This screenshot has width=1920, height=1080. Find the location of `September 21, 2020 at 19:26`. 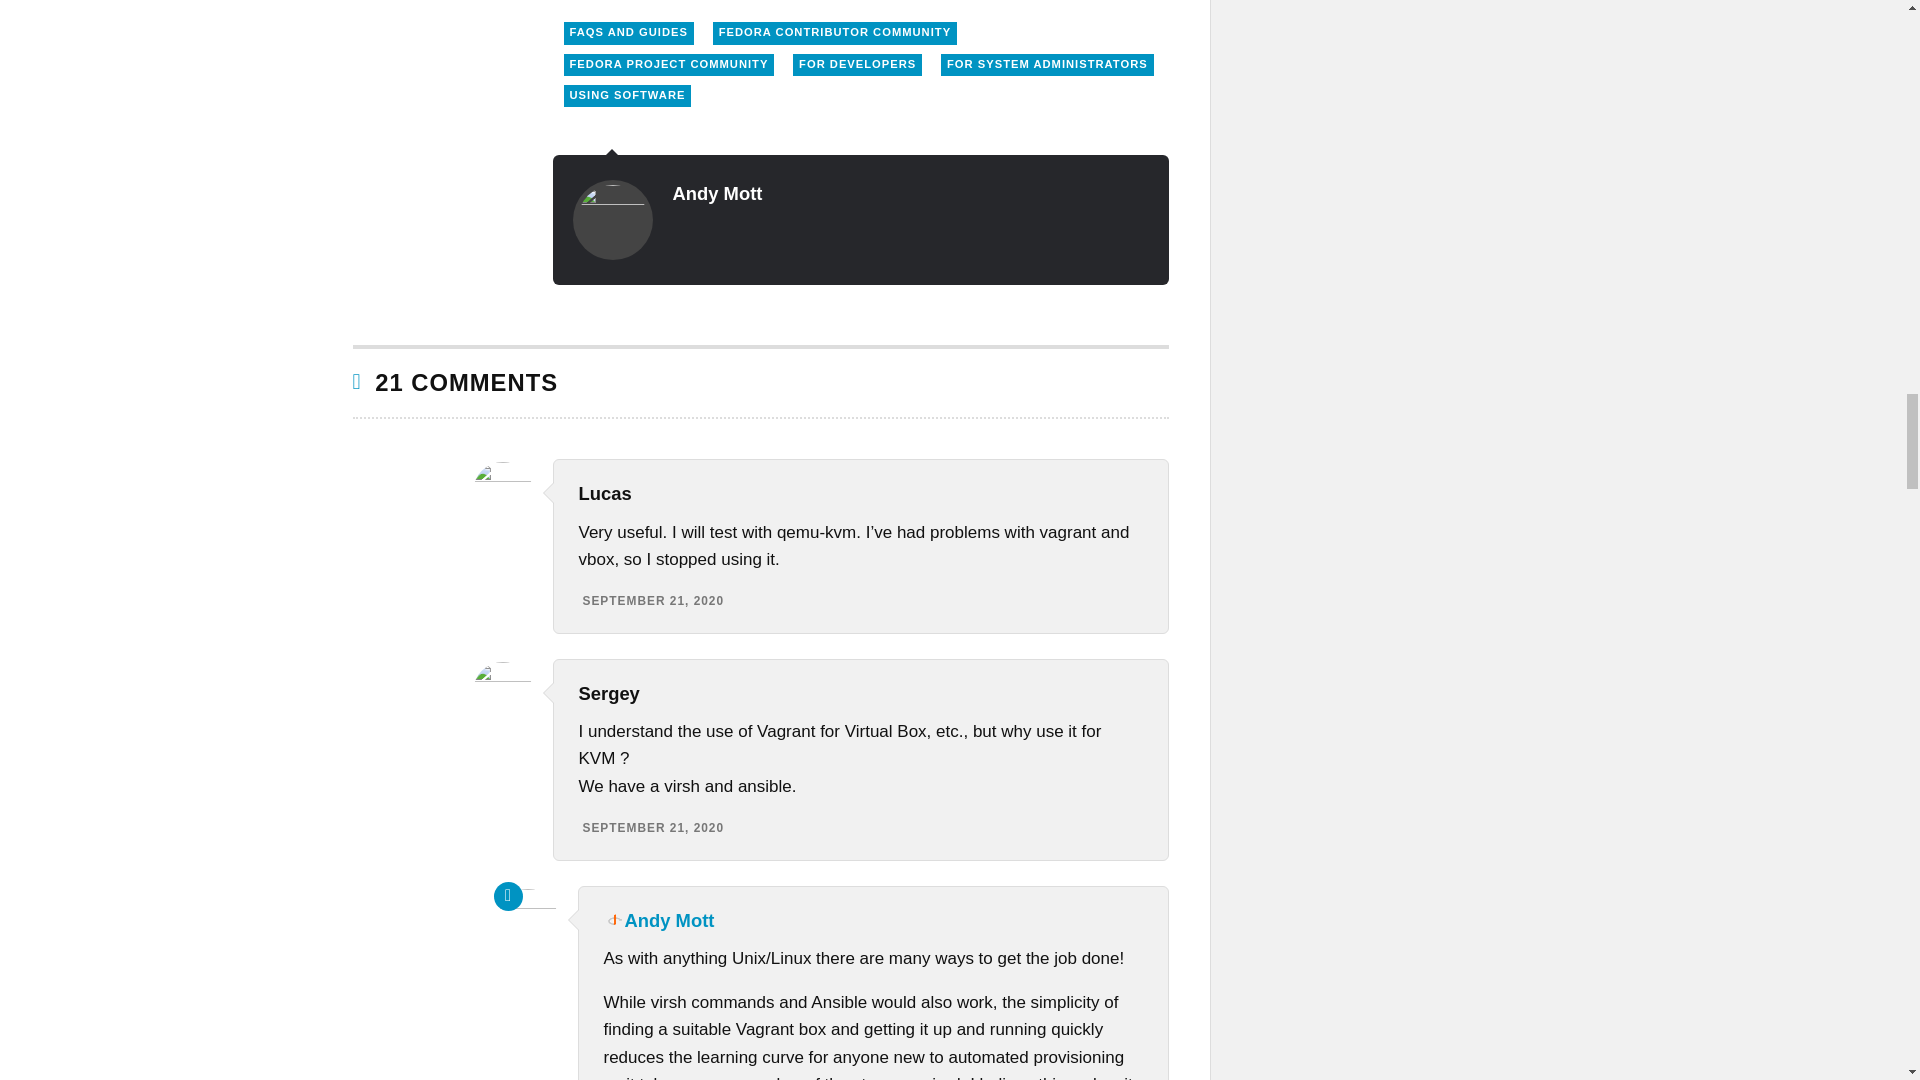

September 21, 2020 at 19:26 is located at coordinates (652, 827).